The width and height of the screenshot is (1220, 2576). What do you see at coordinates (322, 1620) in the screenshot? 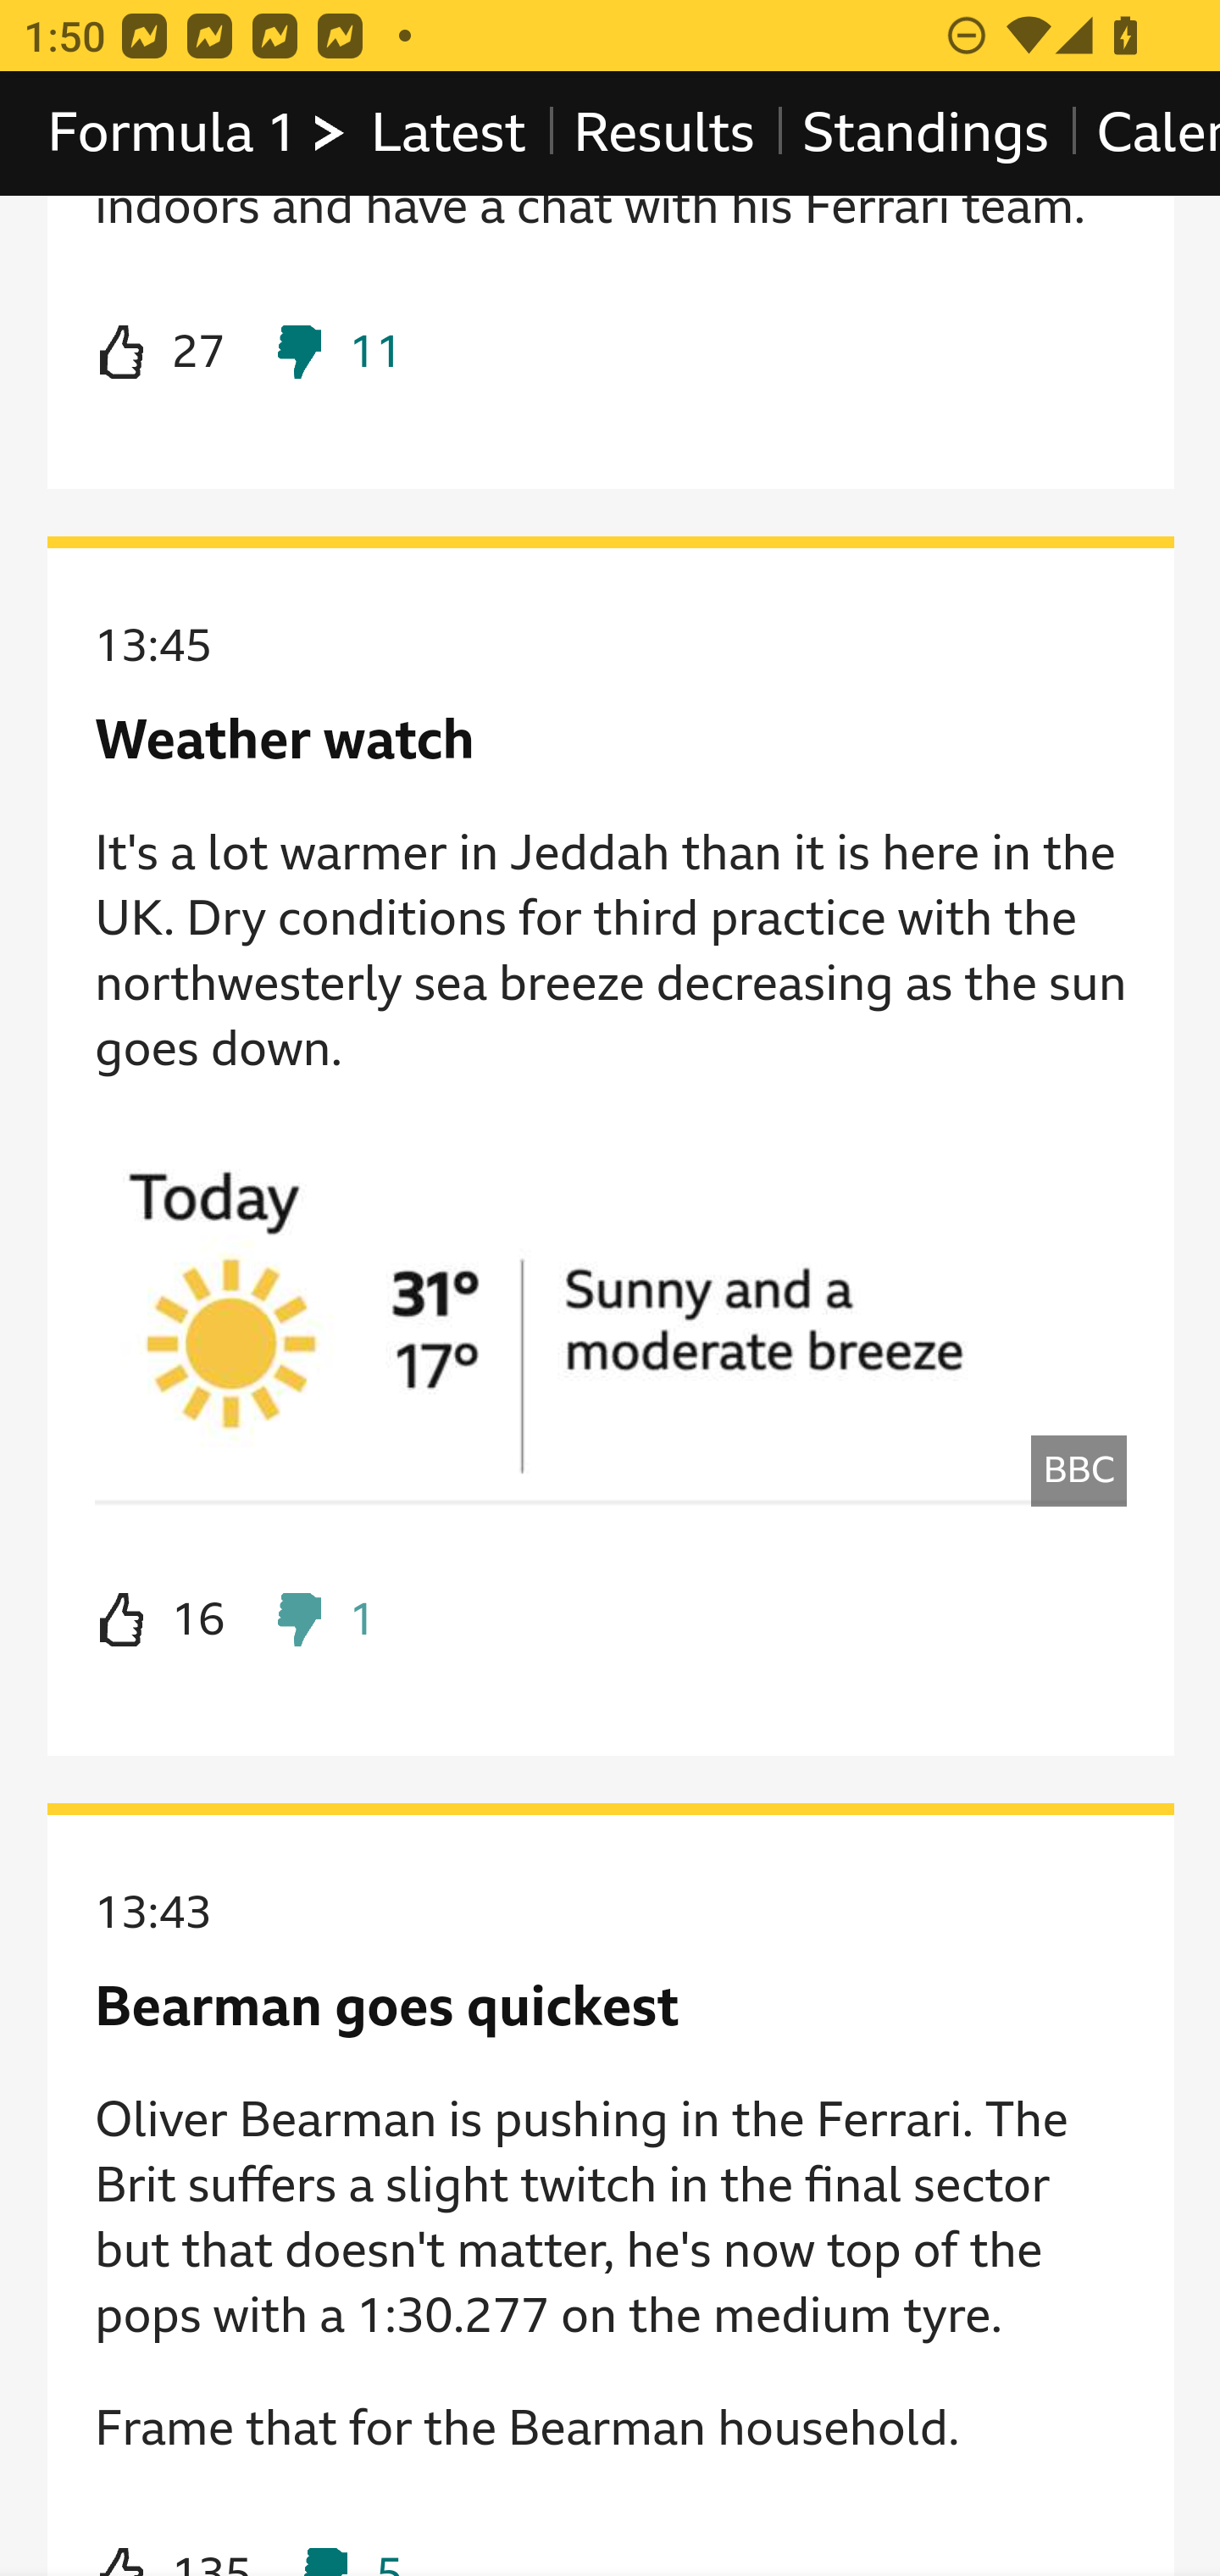
I see `Disliked` at bounding box center [322, 1620].